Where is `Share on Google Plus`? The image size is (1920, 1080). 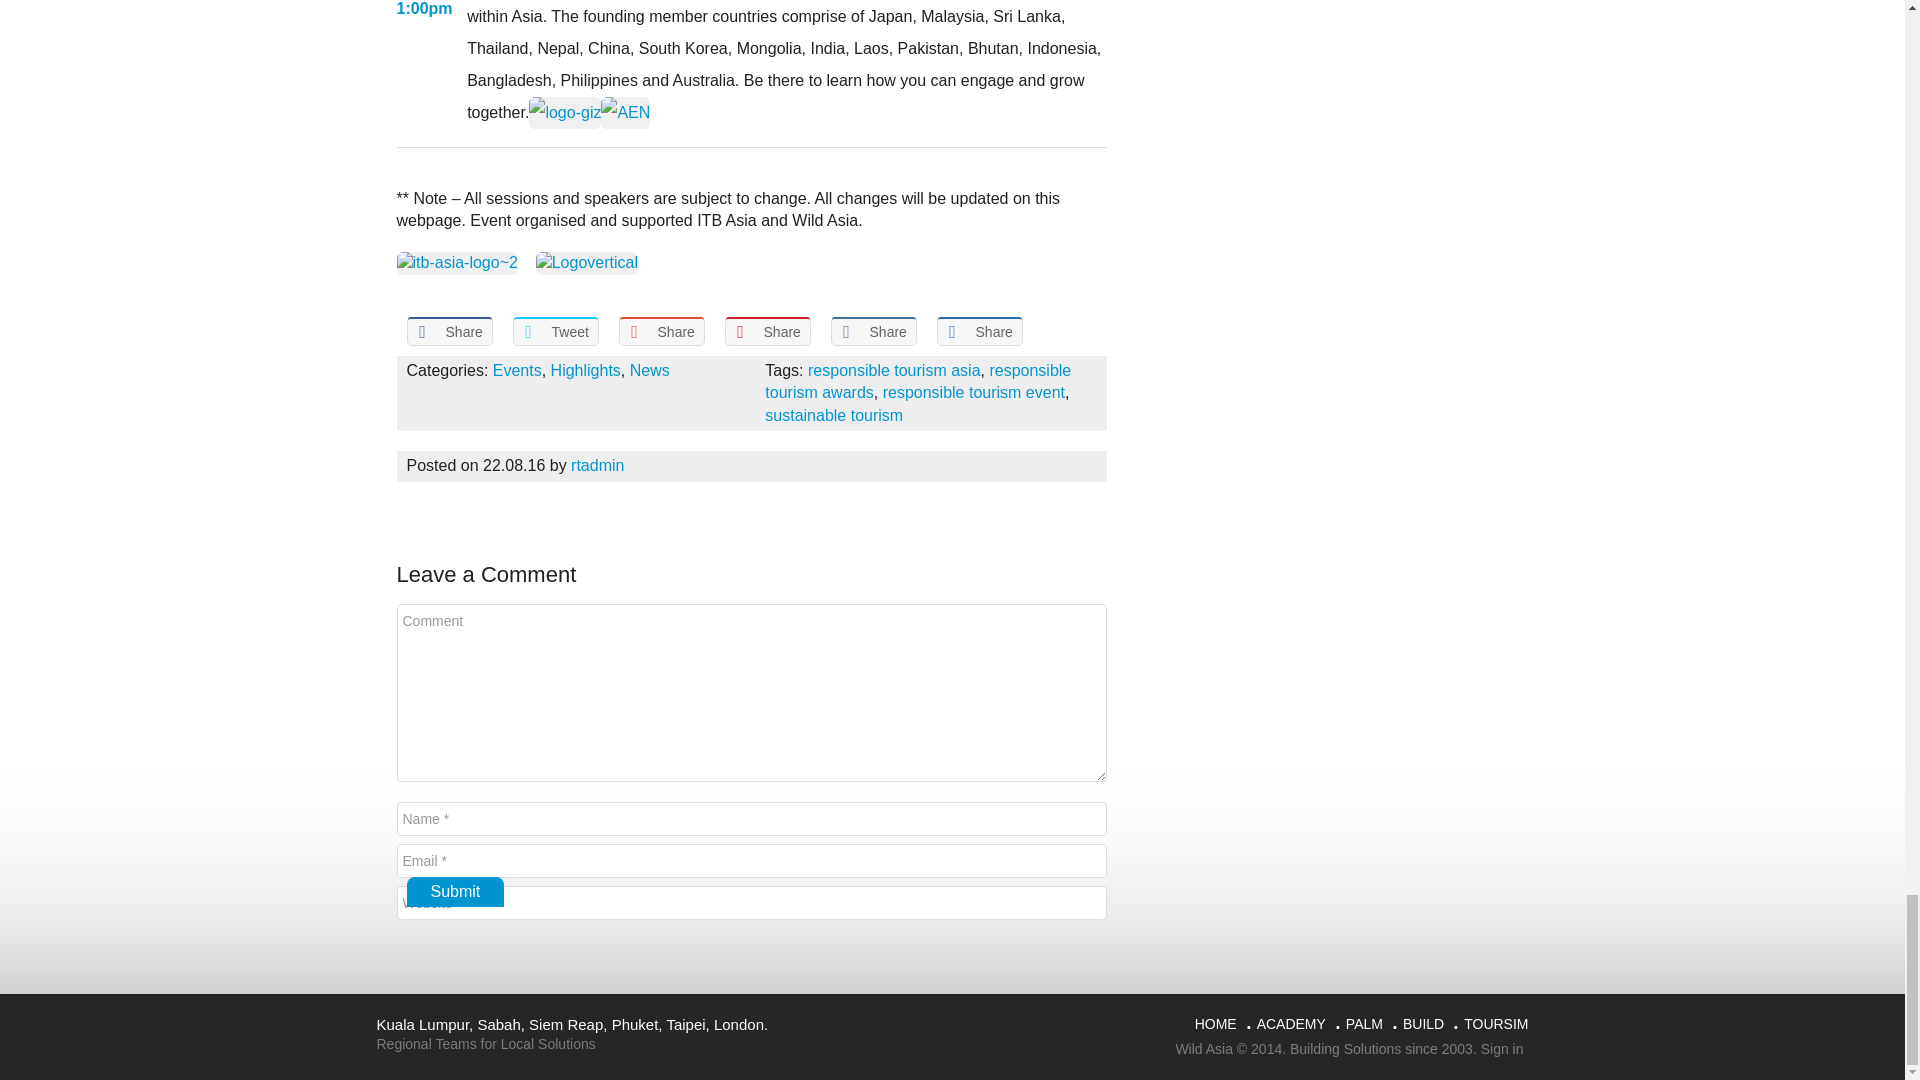
Share on Google Plus is located at coordinates (661, 331).